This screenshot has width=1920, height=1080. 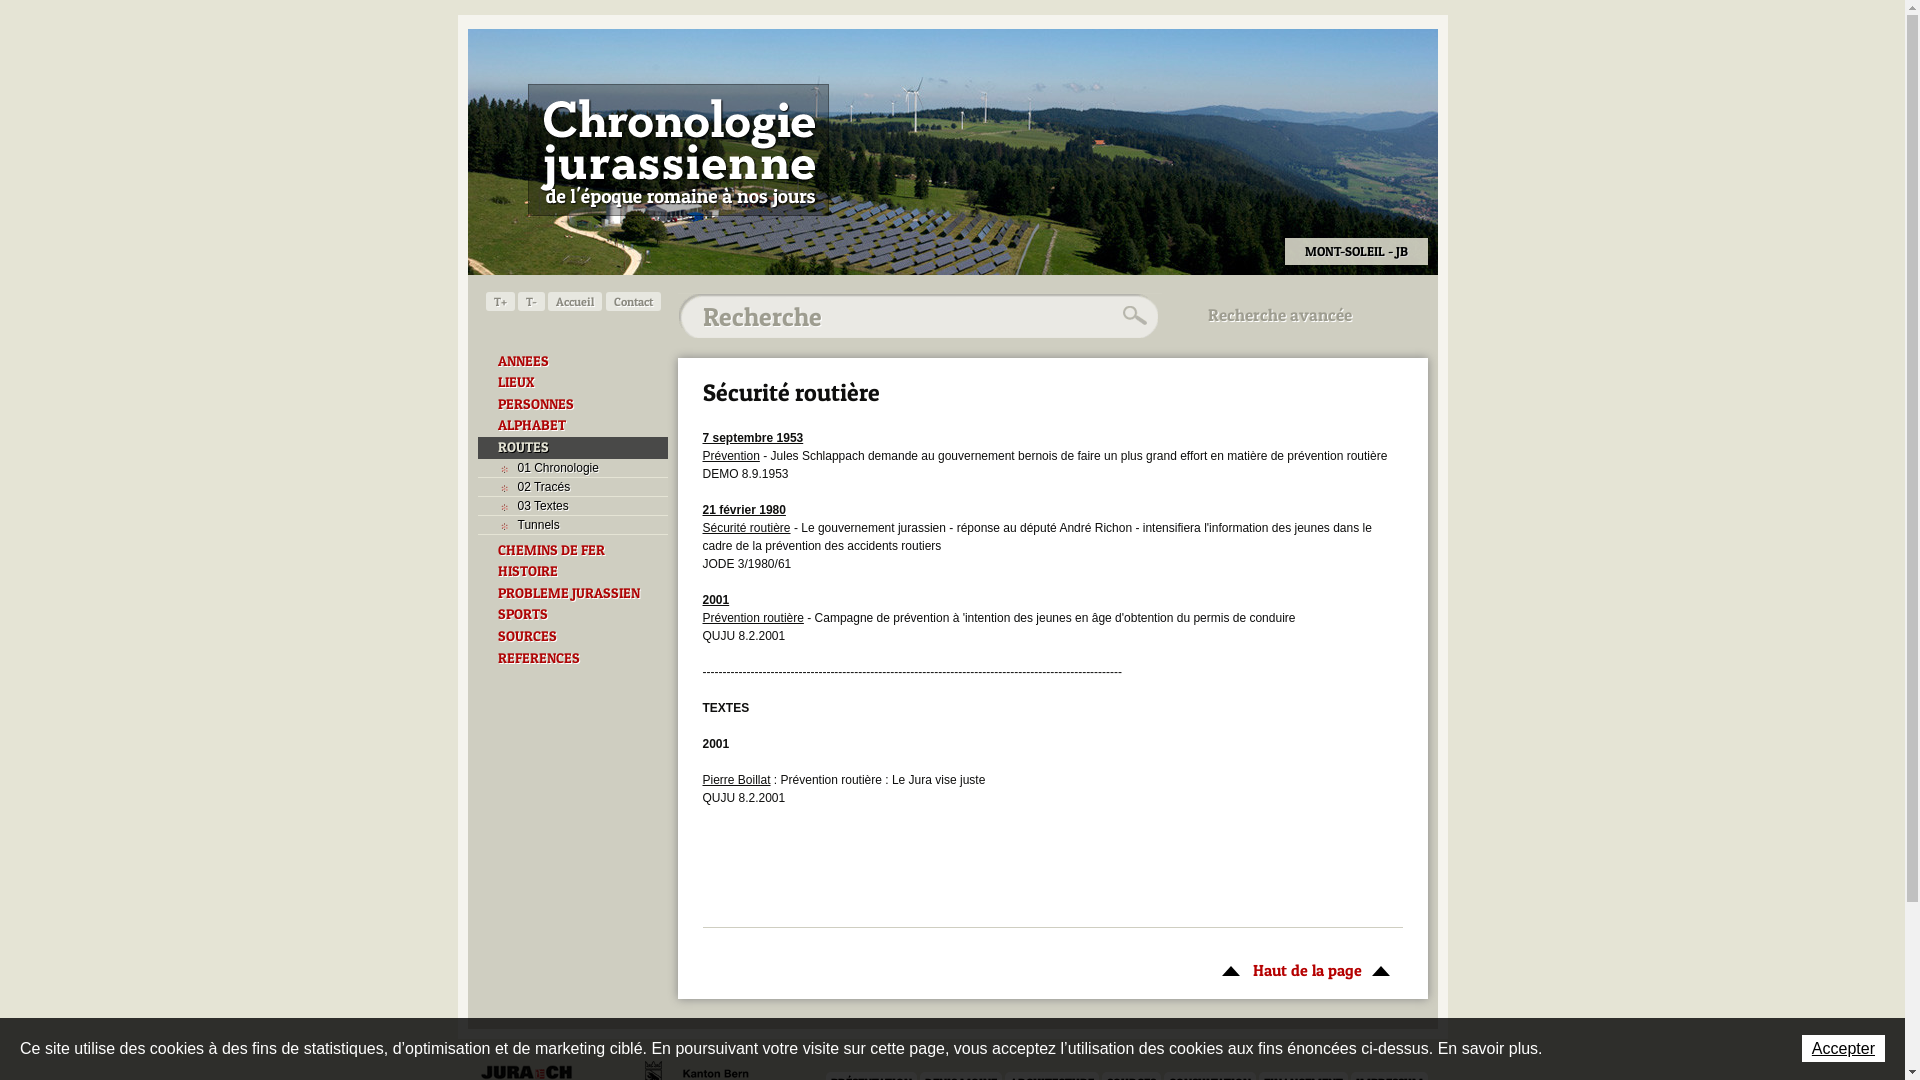 I want to click on LIEUX, so click(x=573, y=383).